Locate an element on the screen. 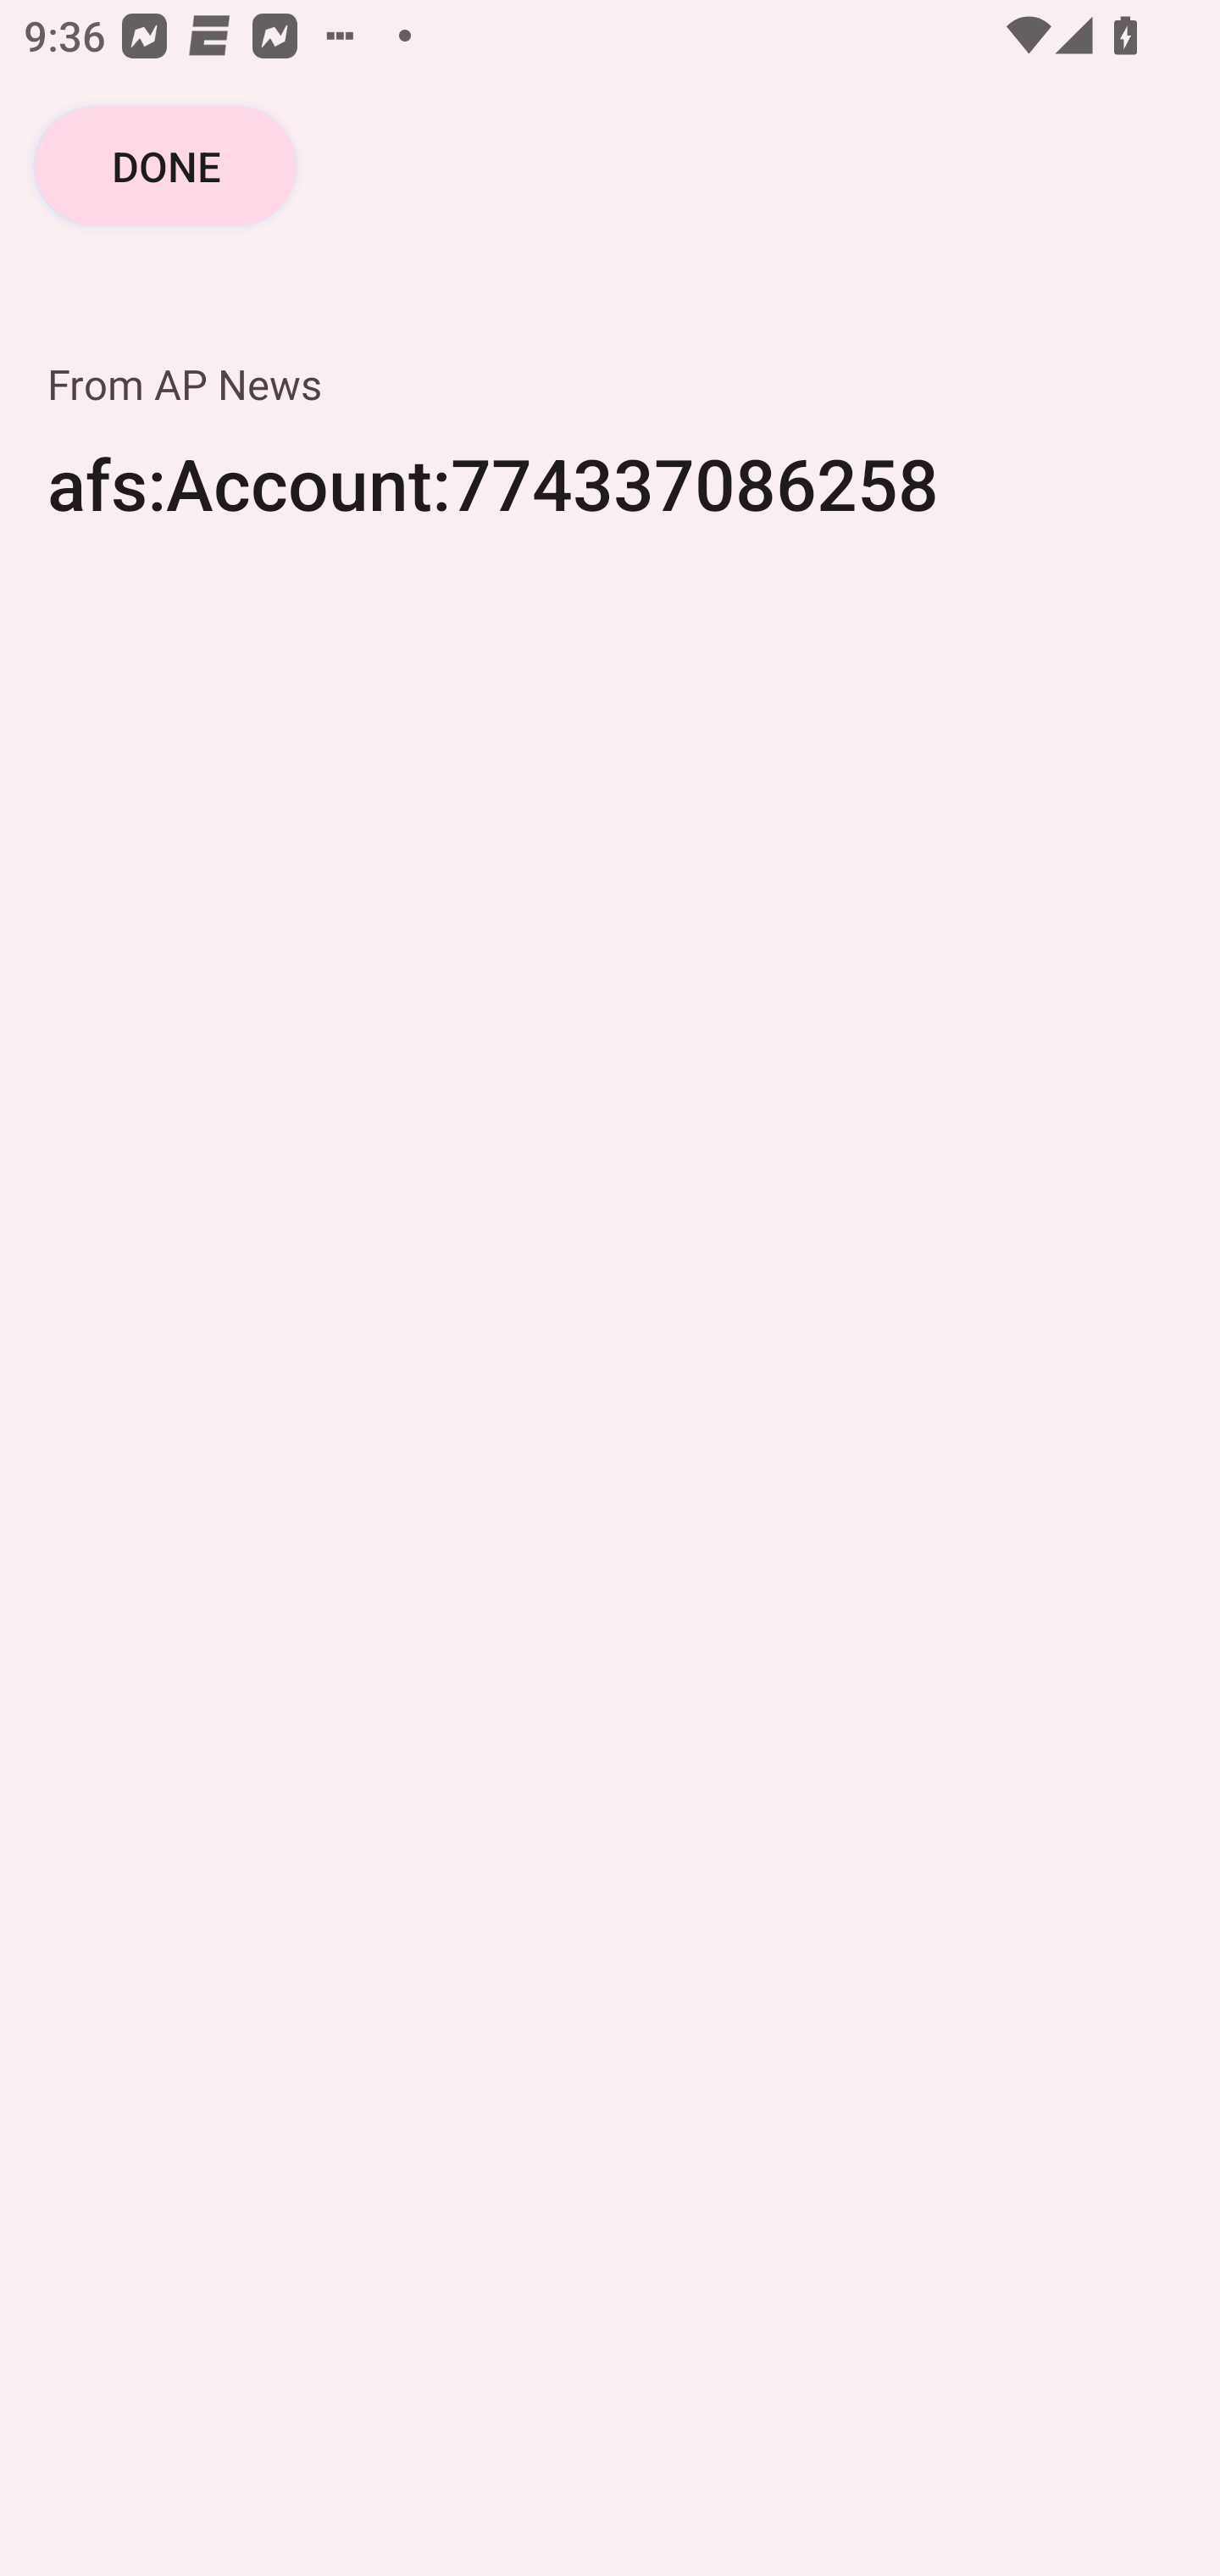 The width and height of the screenshot is (1220, 2576). afs:Account:774337086258 is located at coordinates (610, 505).